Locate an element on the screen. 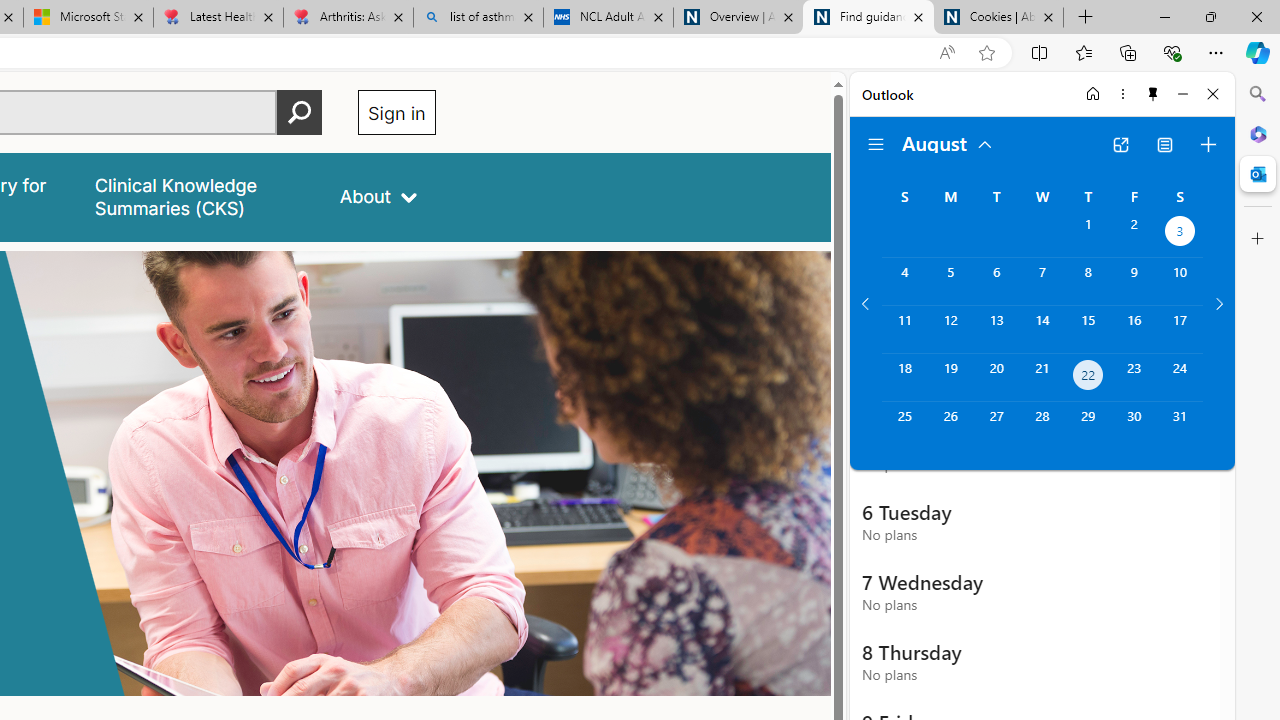 The image size is (1280, 720). Create event is located at coordinates (1208, 144).